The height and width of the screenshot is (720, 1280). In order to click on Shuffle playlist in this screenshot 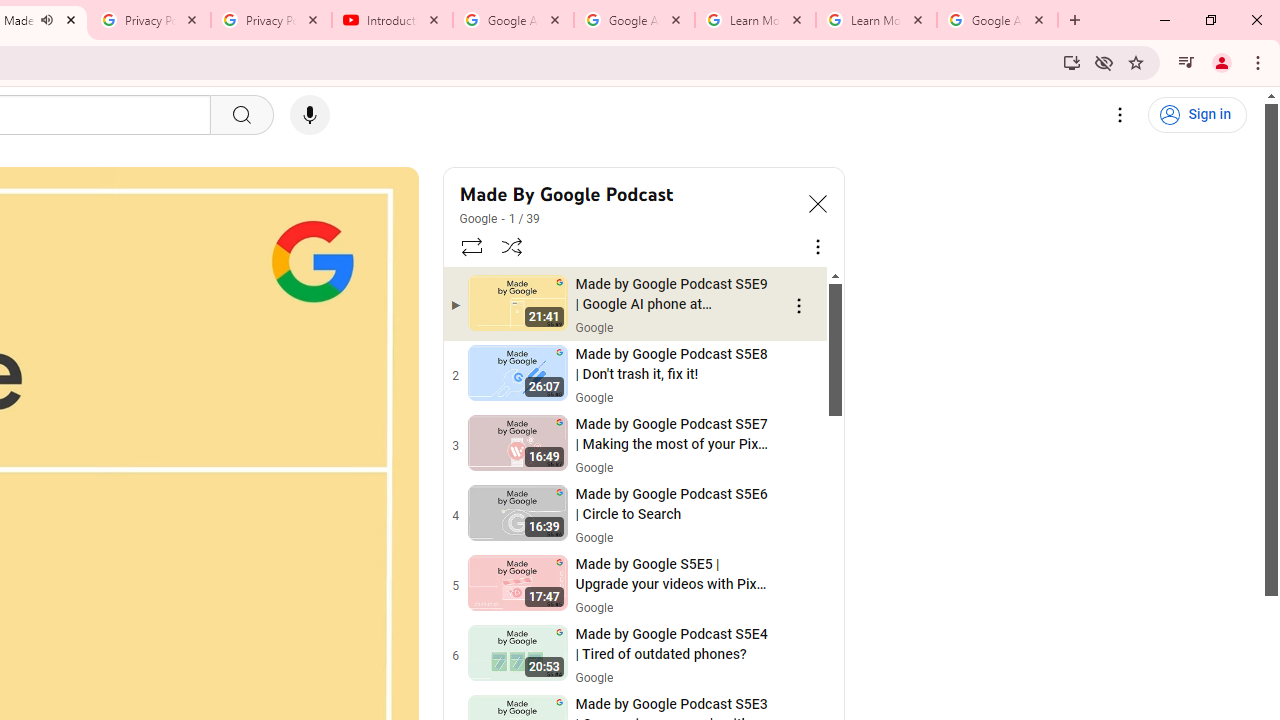, I will do `click(512, 246)`.